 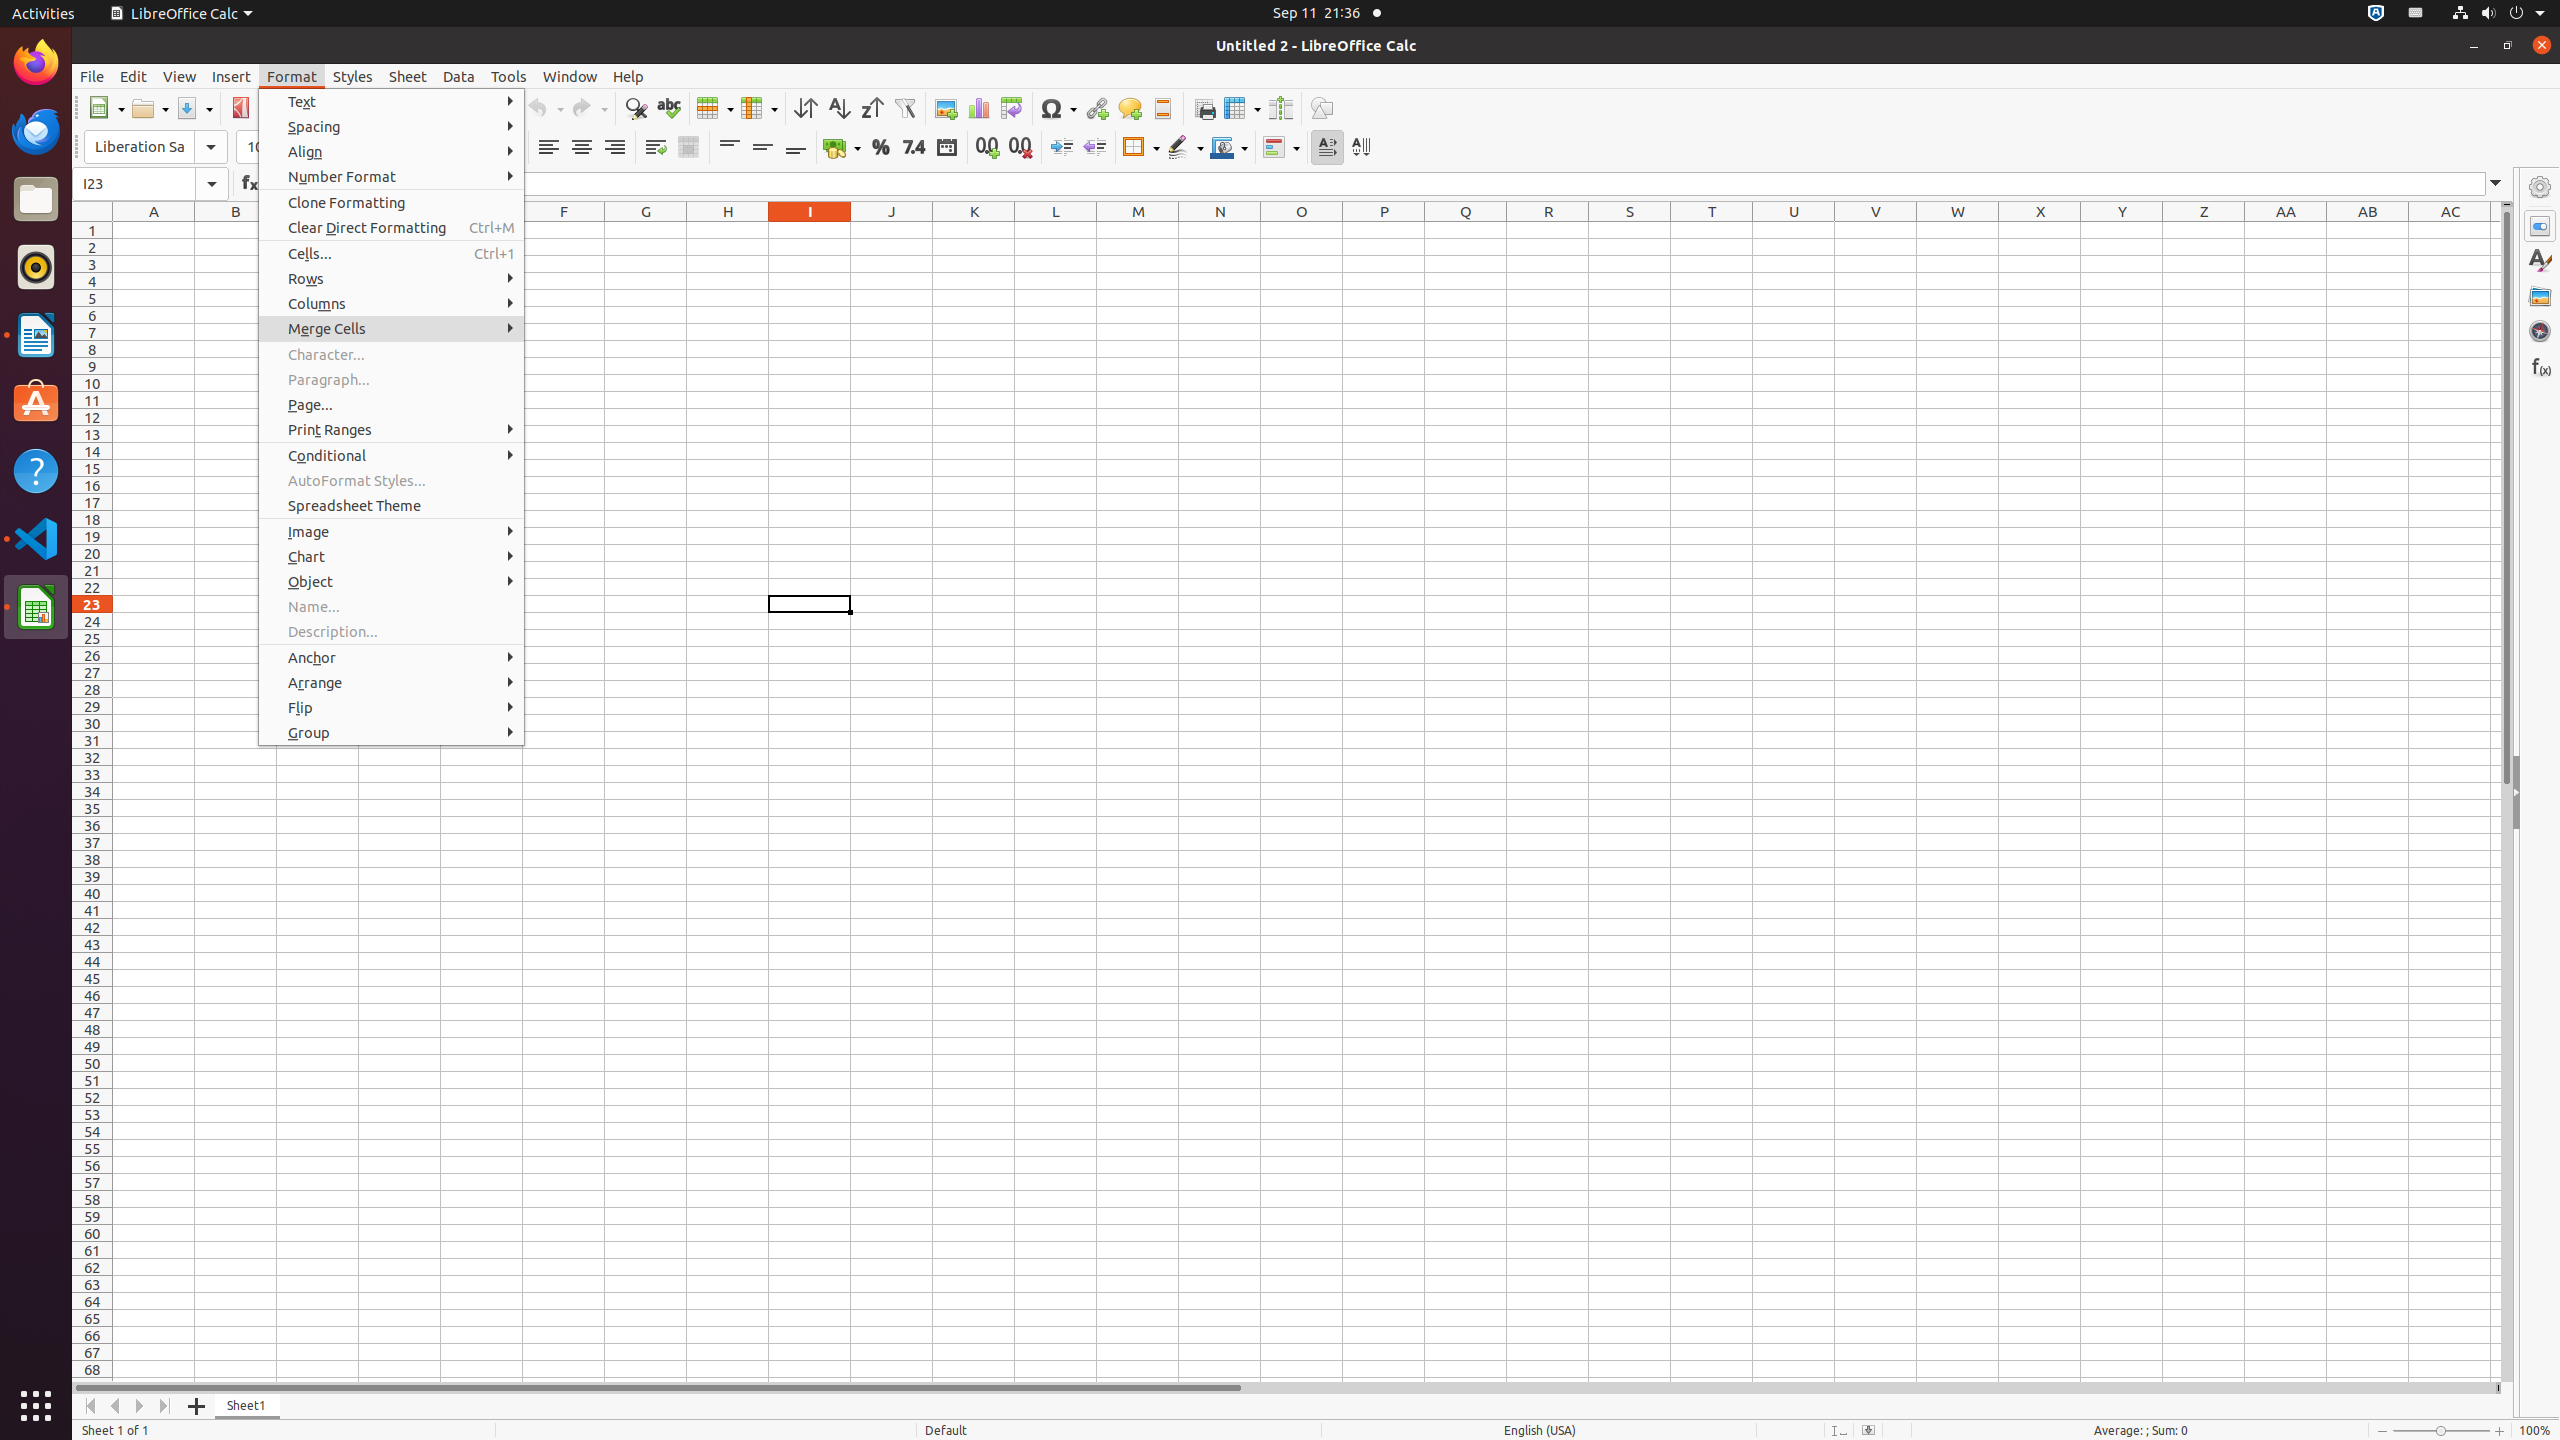 I want to click on Spacing, so click(x=392, y=126).